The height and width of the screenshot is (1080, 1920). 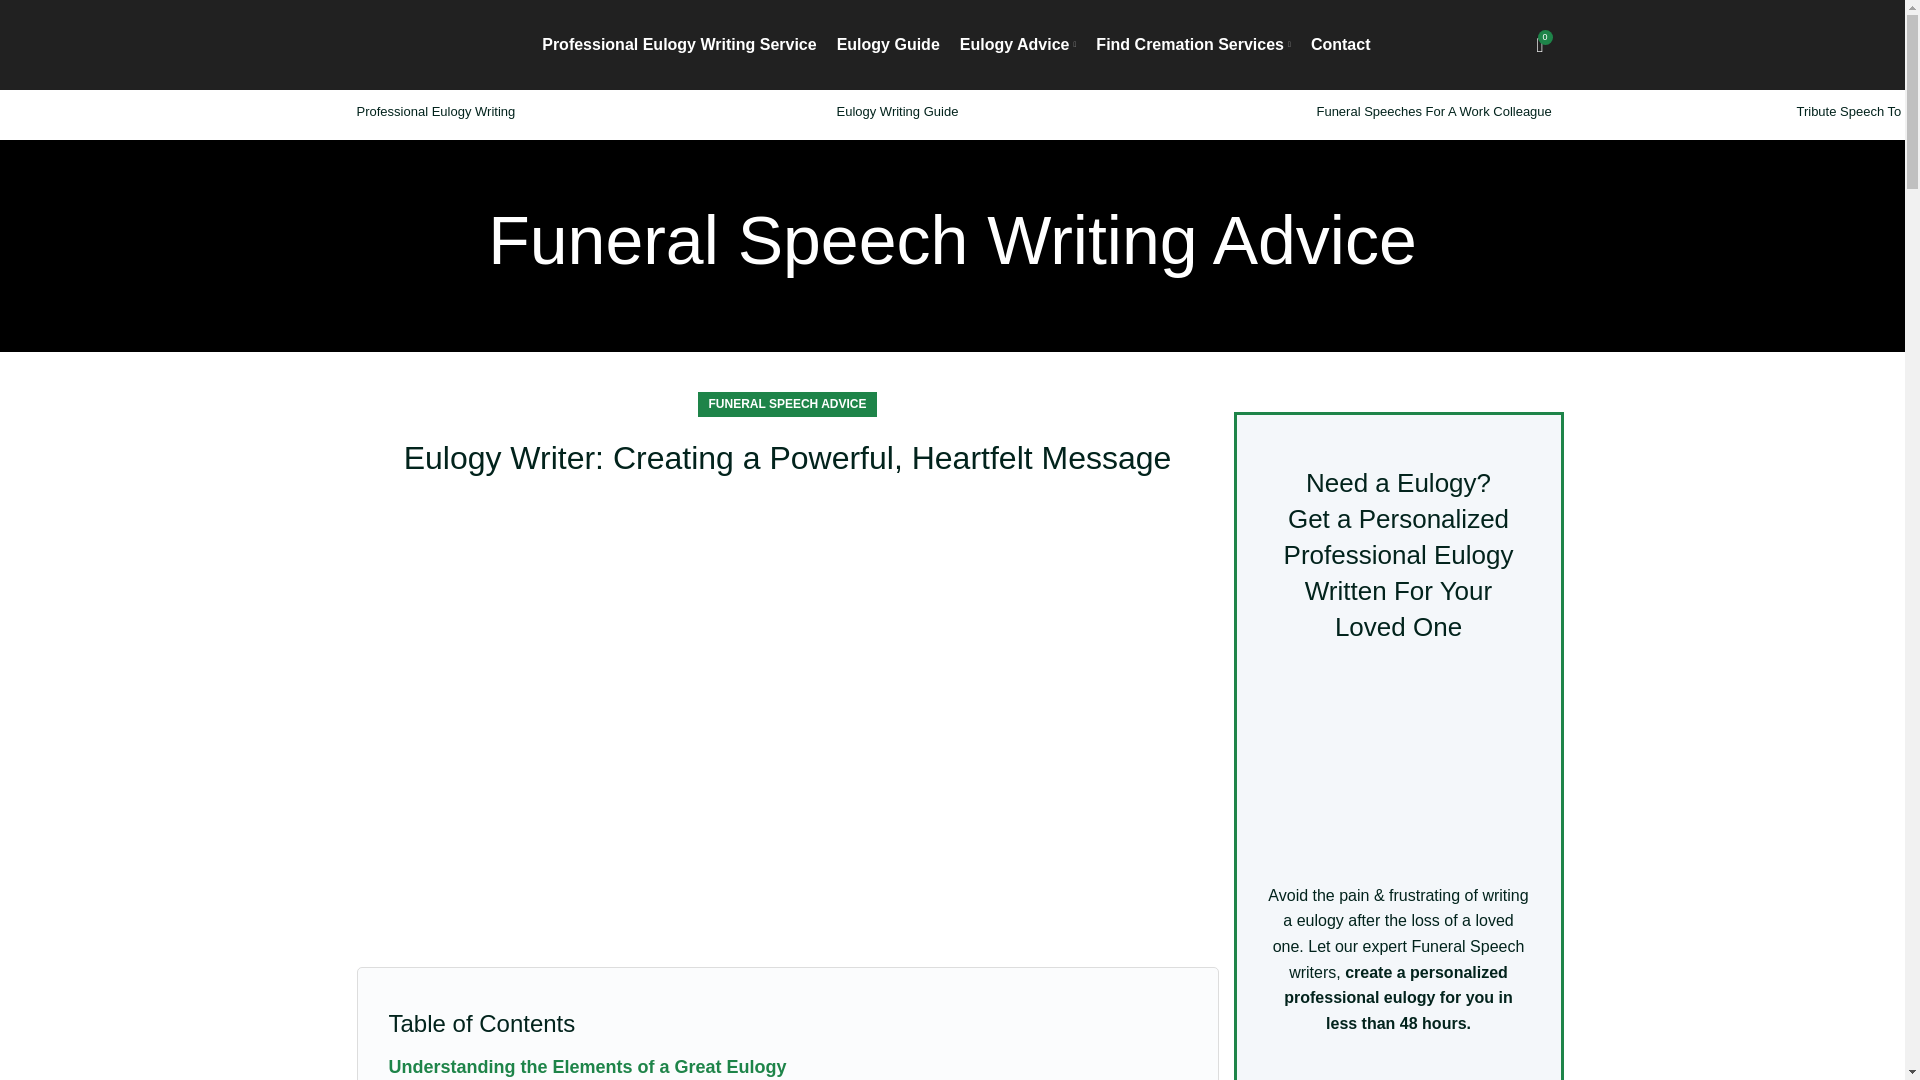 What do you see at coordinates (896, 110) in the screenshot?
I see `Eulogy Writing Guide` at bounding box center [896, 110].